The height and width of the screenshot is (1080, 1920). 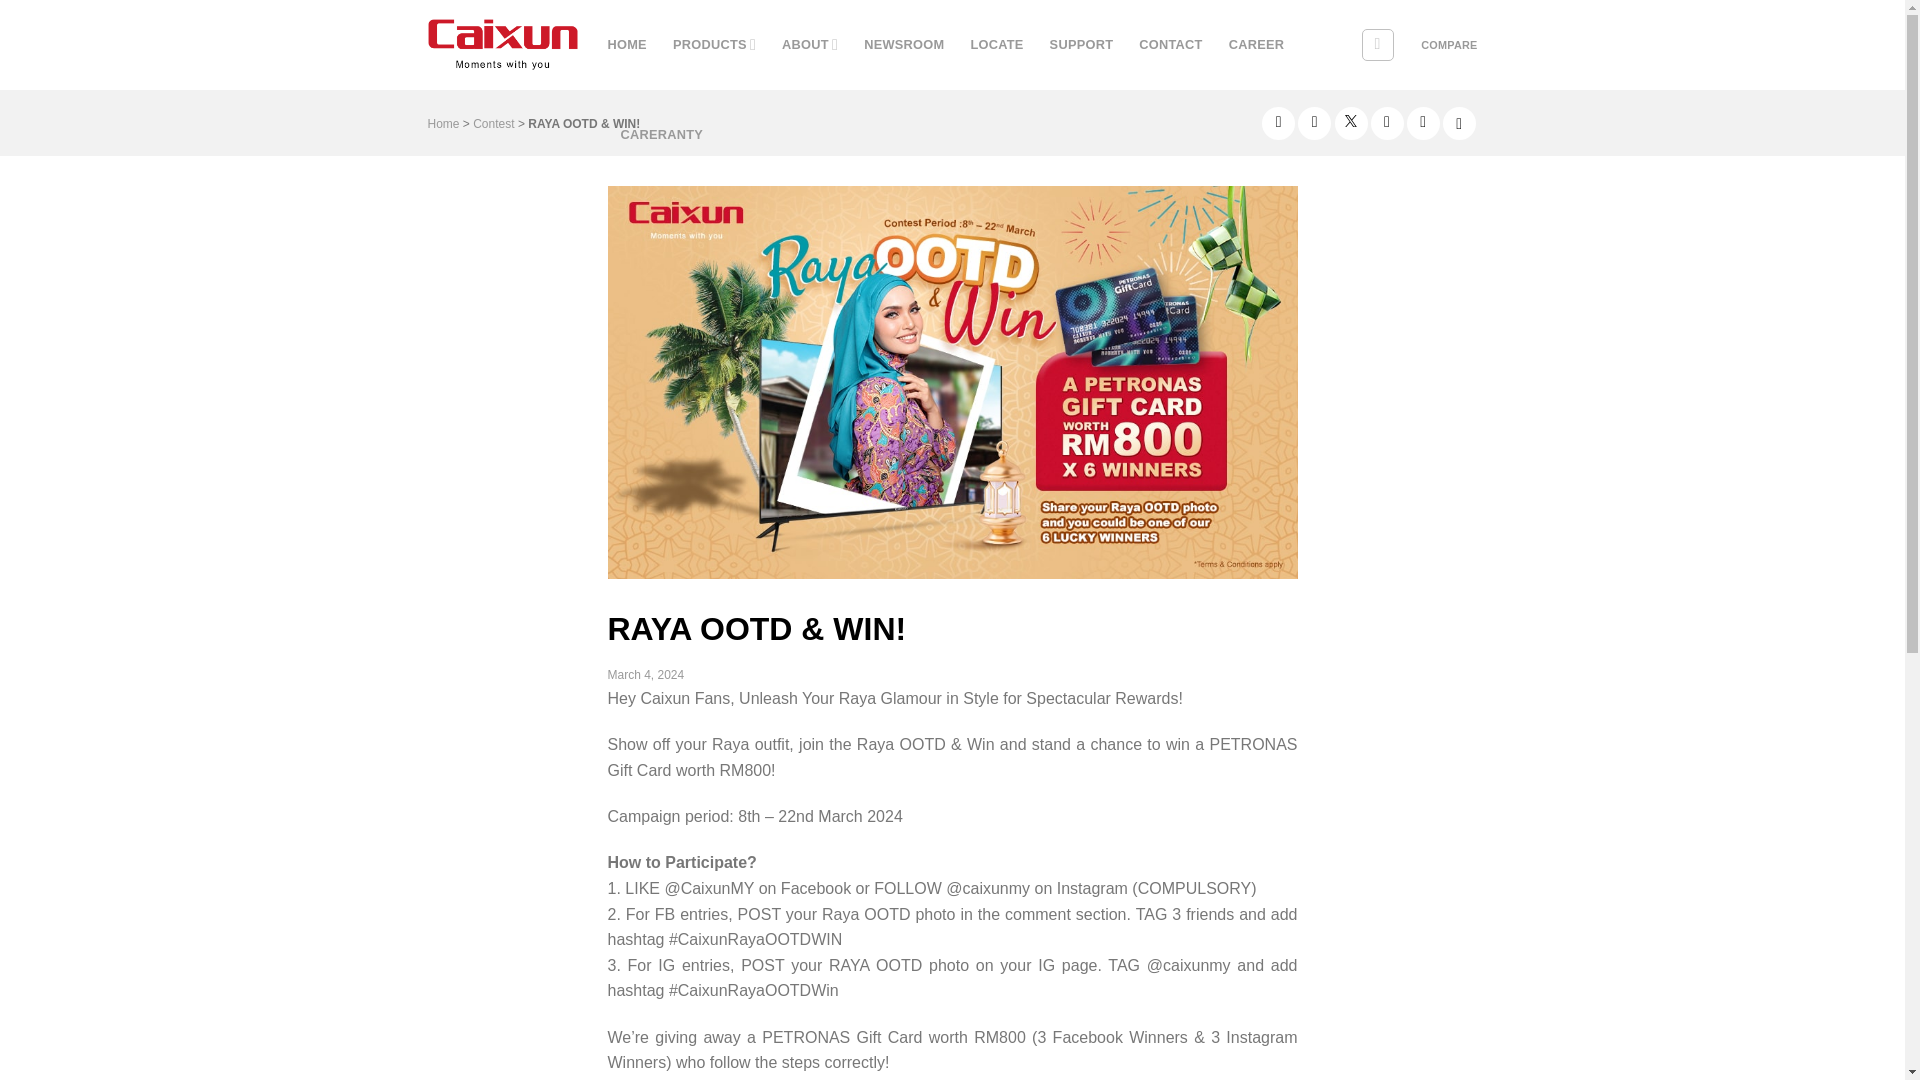 I want to click on Copy URL, so click(x=1460, y=123).